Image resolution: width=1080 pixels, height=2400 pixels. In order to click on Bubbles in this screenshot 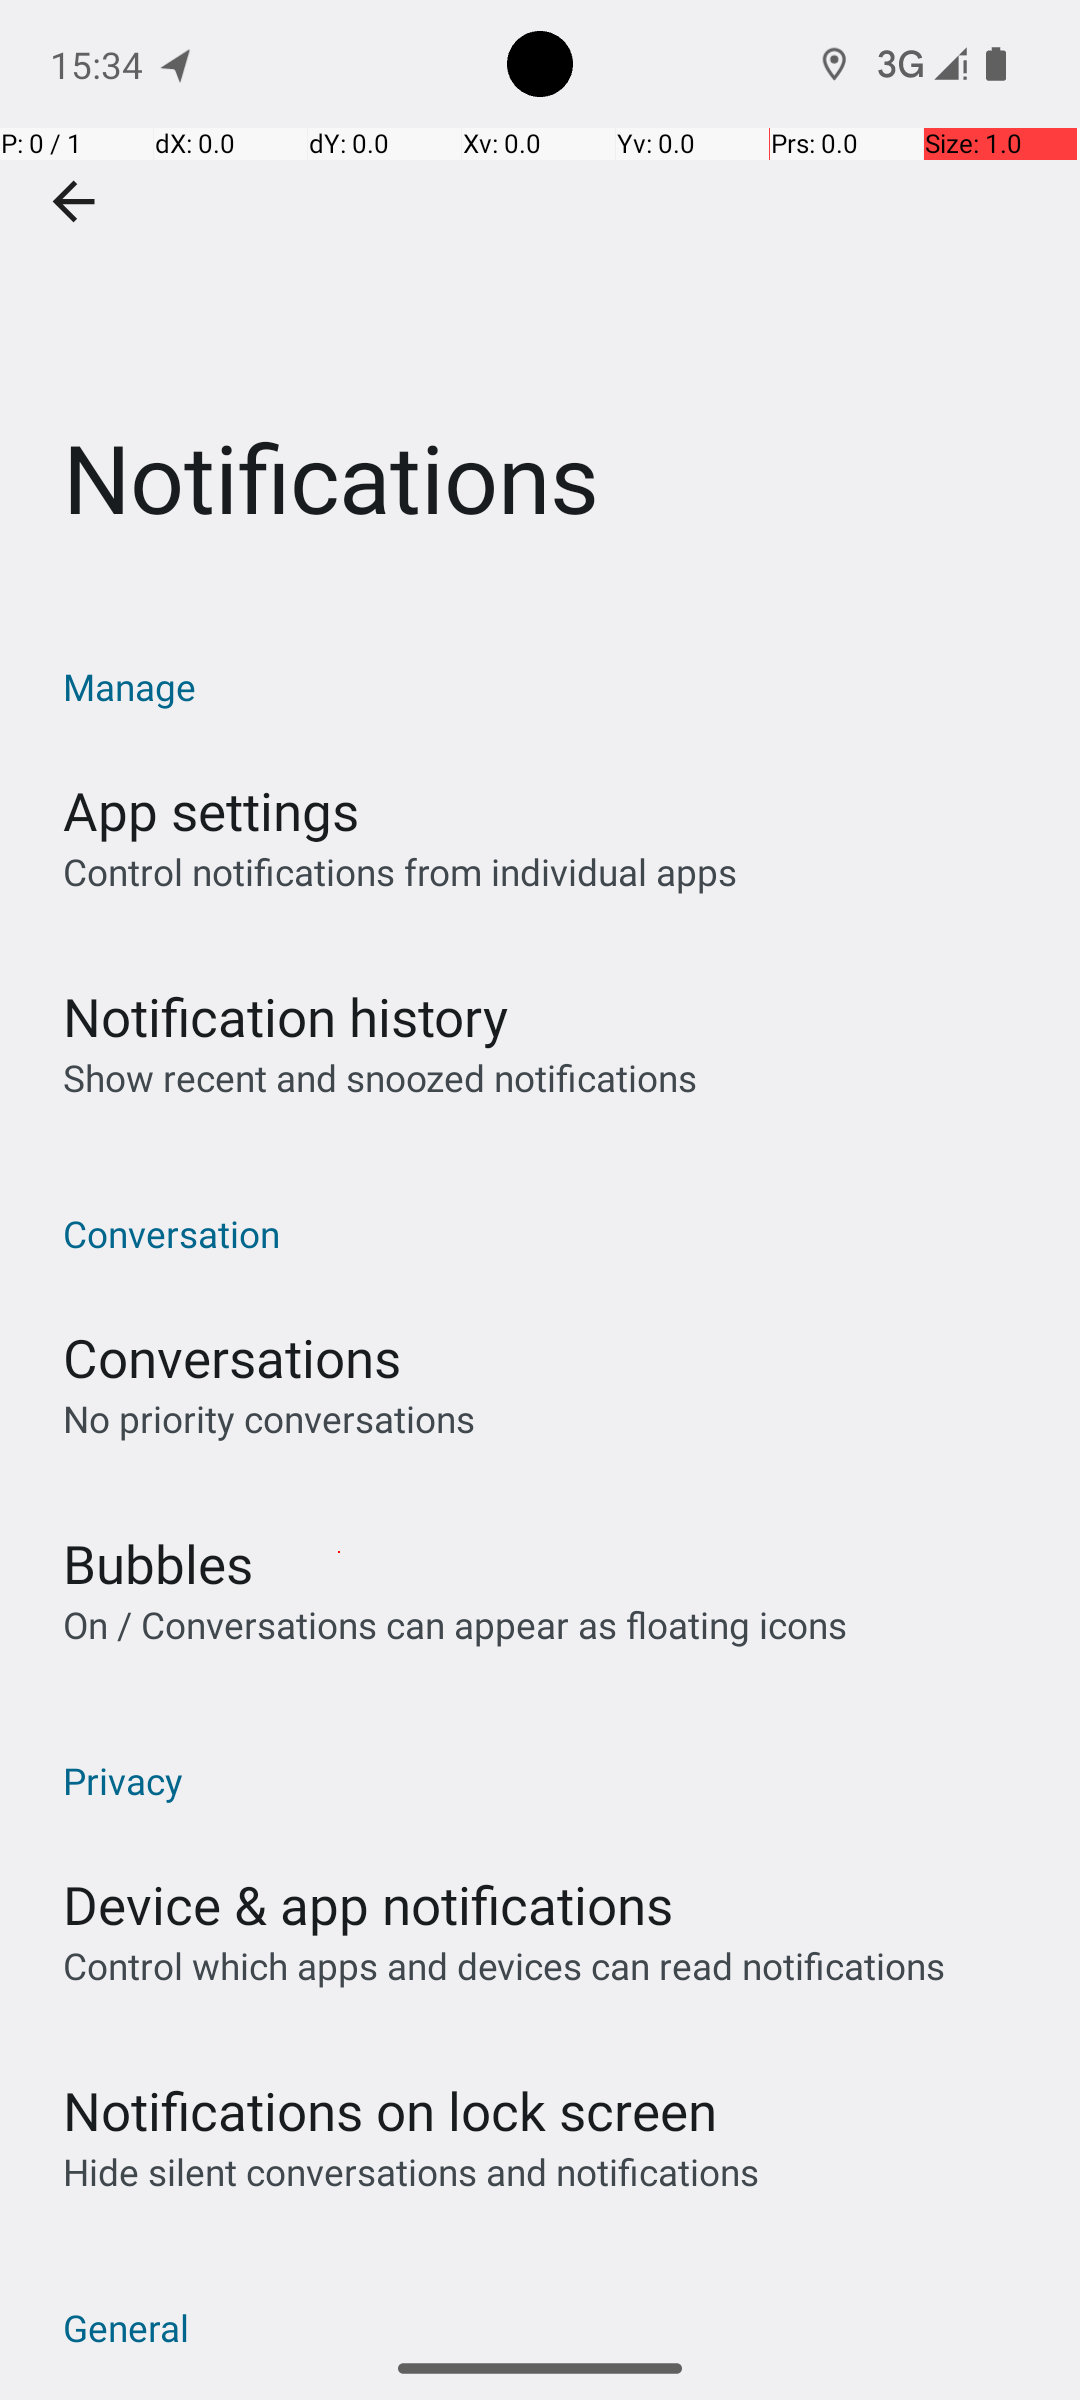, I will do `click(158, 1564)`.